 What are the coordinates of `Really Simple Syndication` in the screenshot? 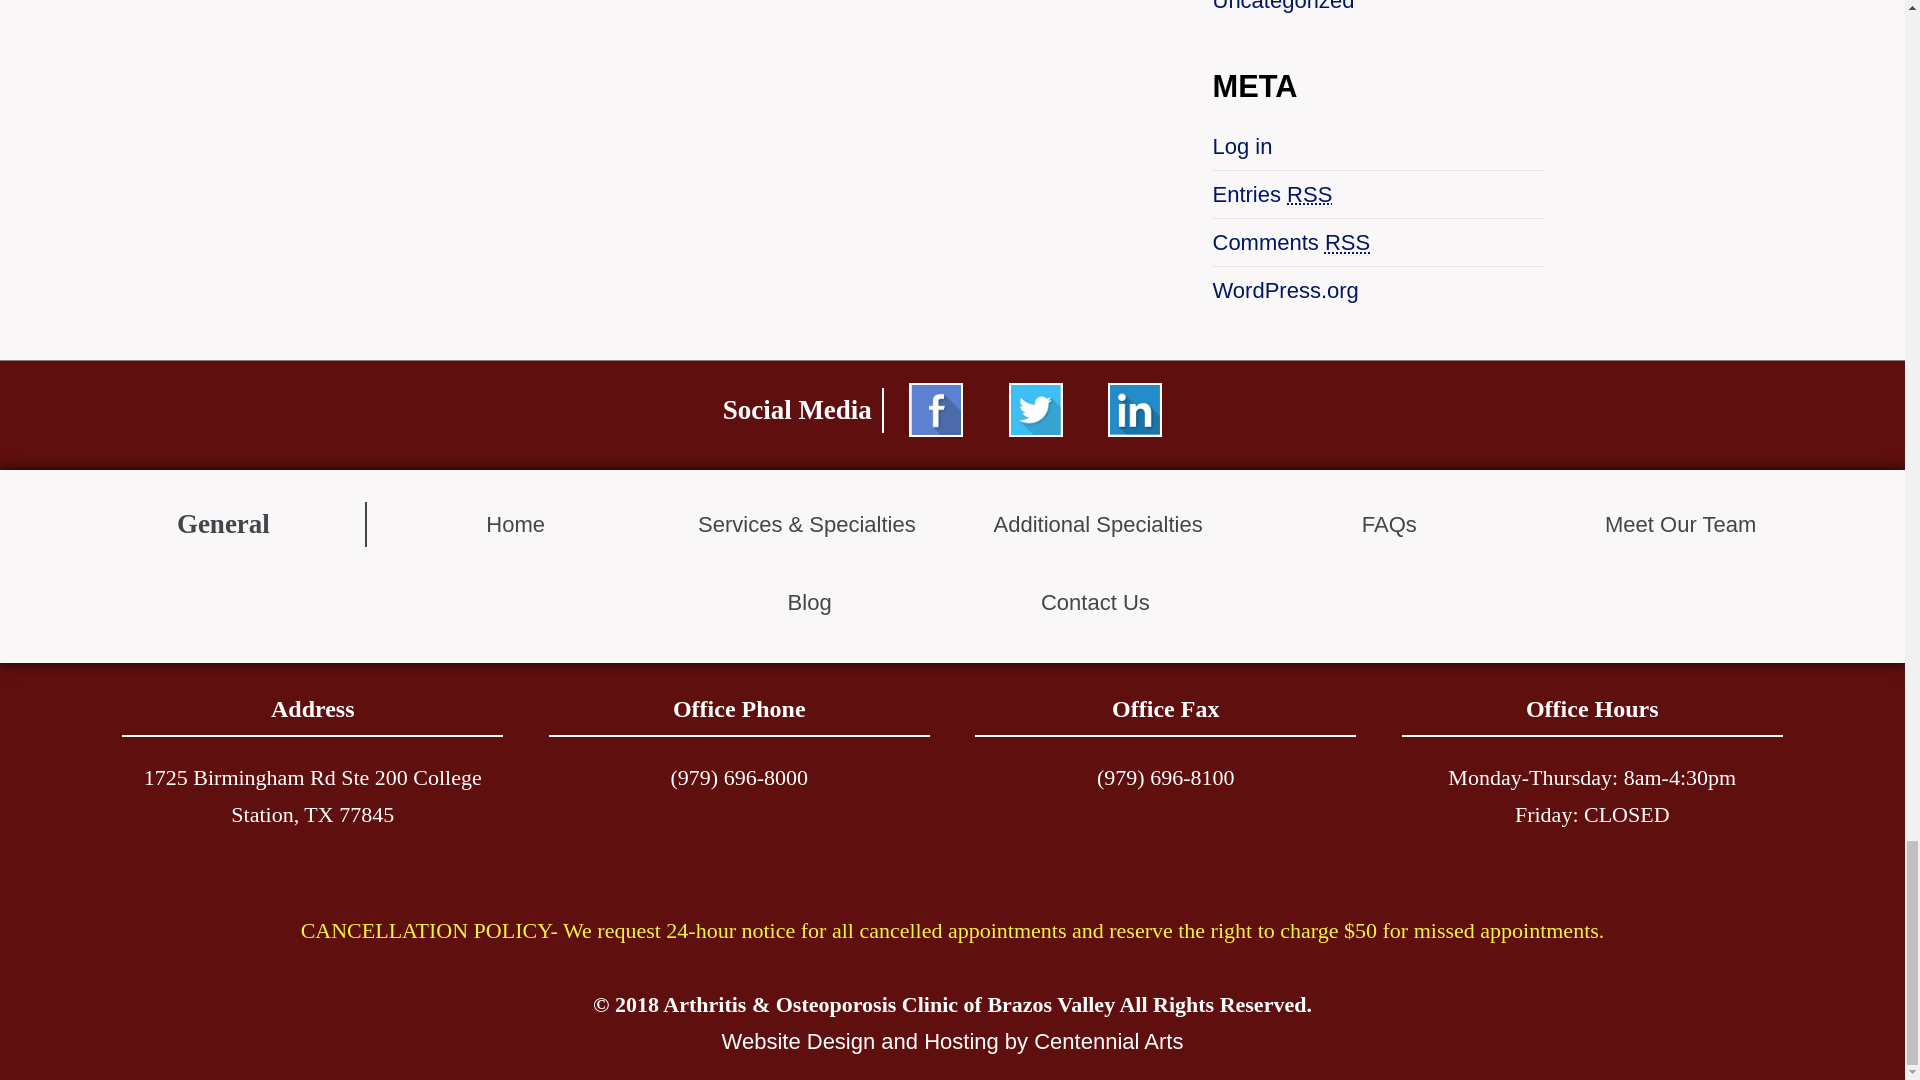 It's located at (1347, 242).